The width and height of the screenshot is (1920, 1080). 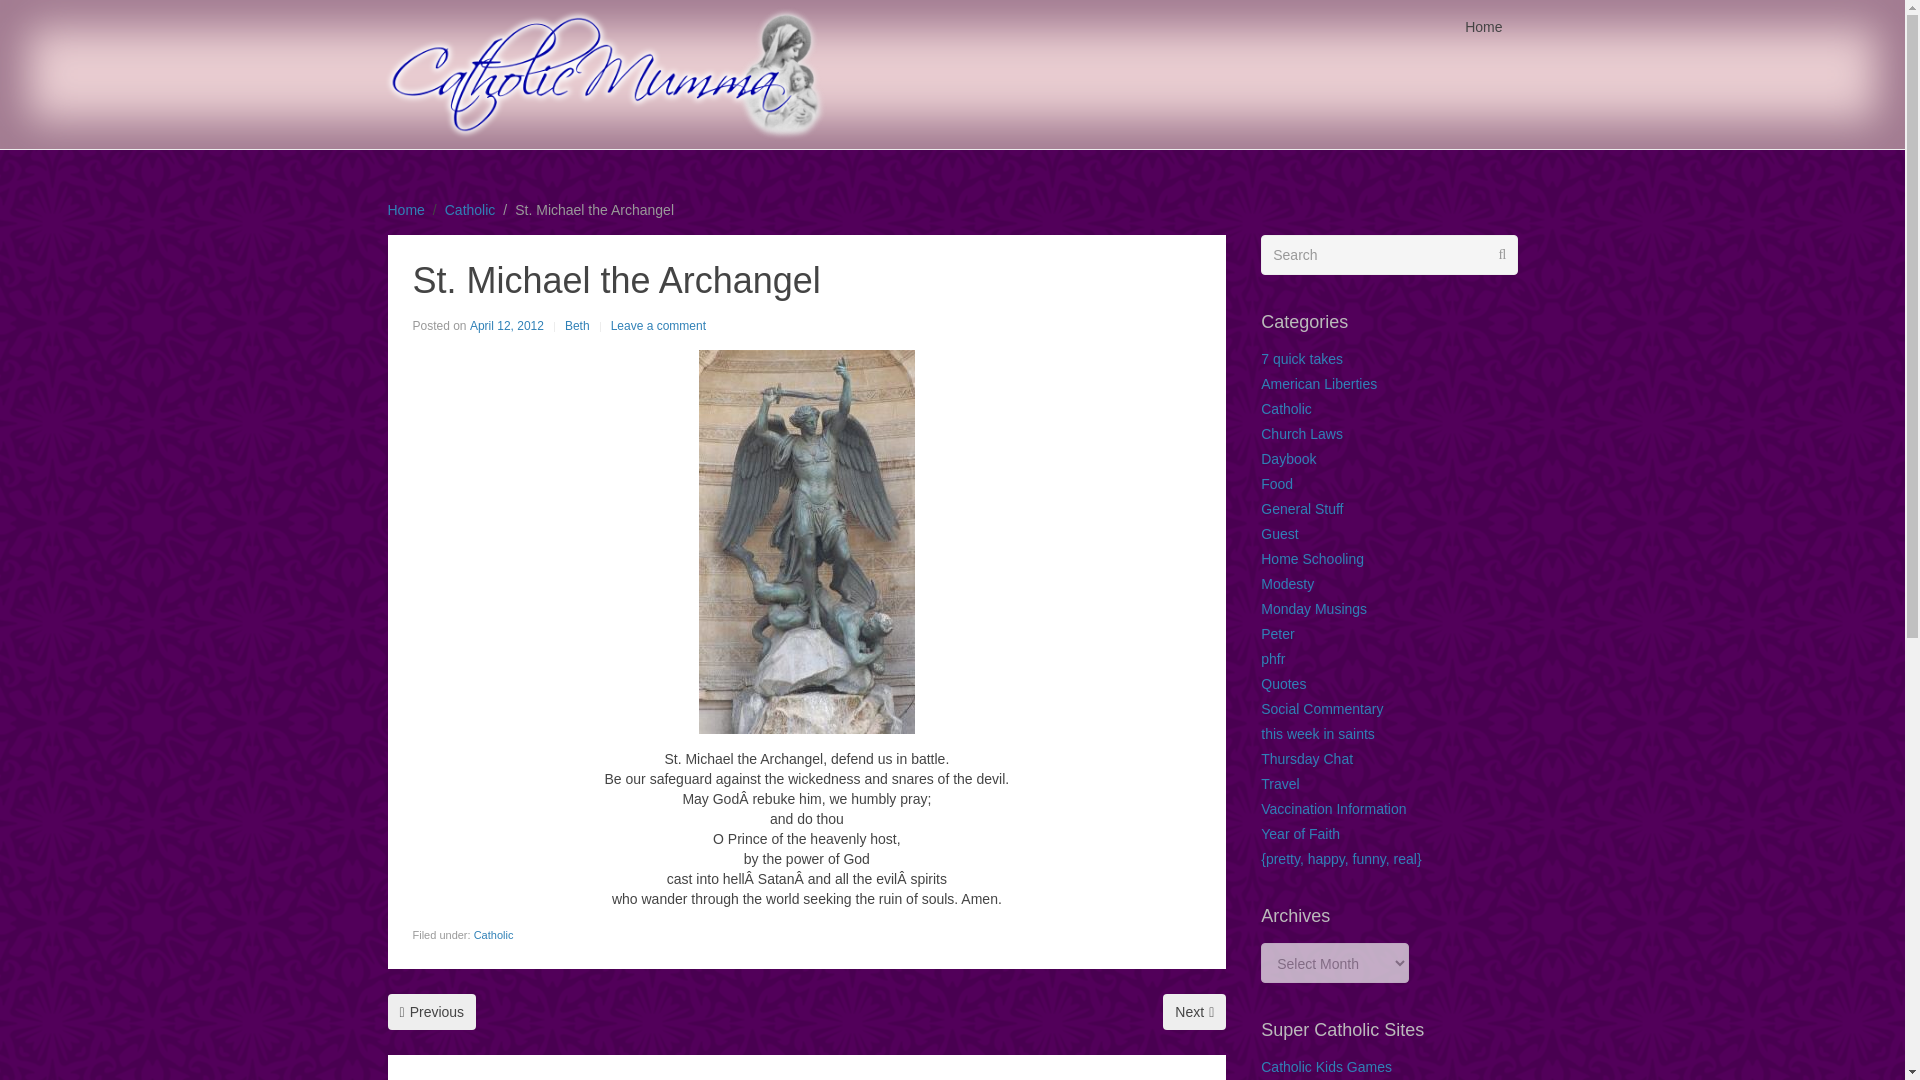 What do you see at coordinates (1288, 458) in the screenshot?
I see `Daybook` at bounding box center [1288, 458].